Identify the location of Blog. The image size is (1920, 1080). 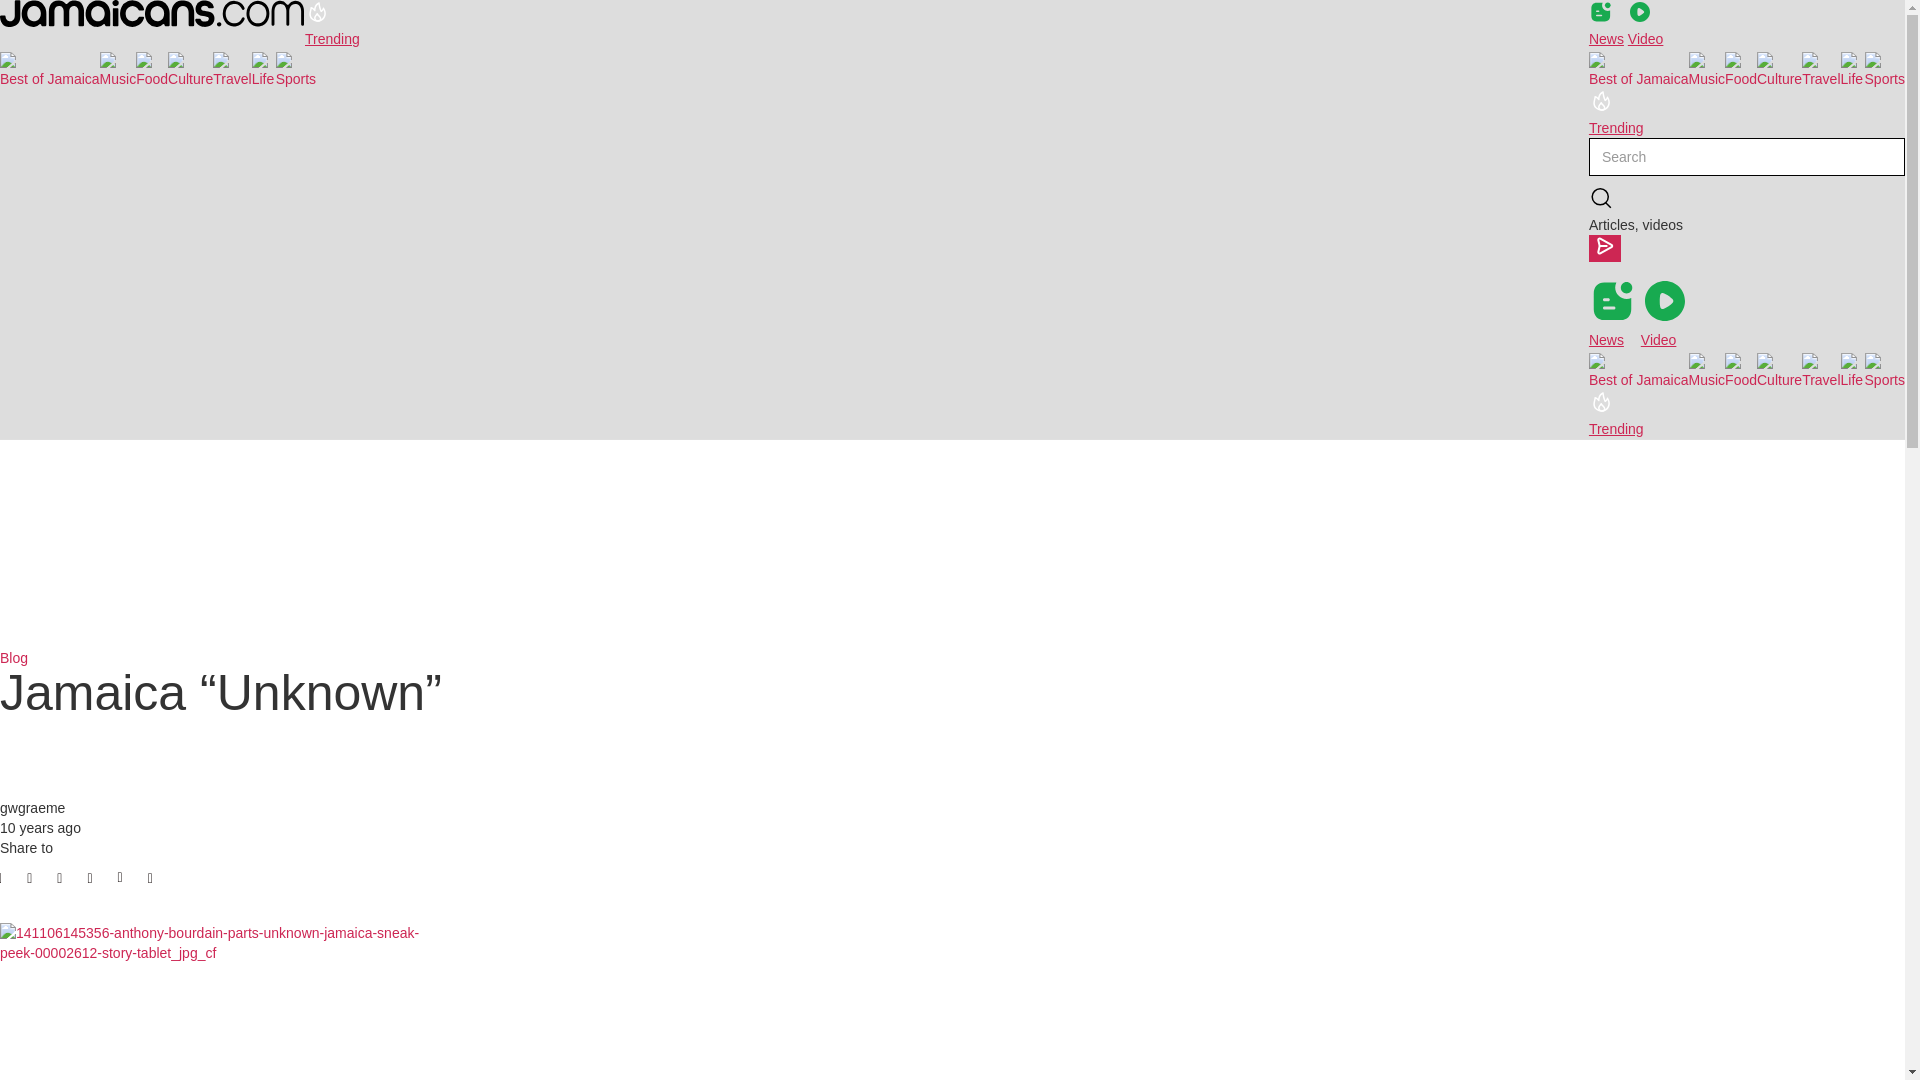
(14, 658).